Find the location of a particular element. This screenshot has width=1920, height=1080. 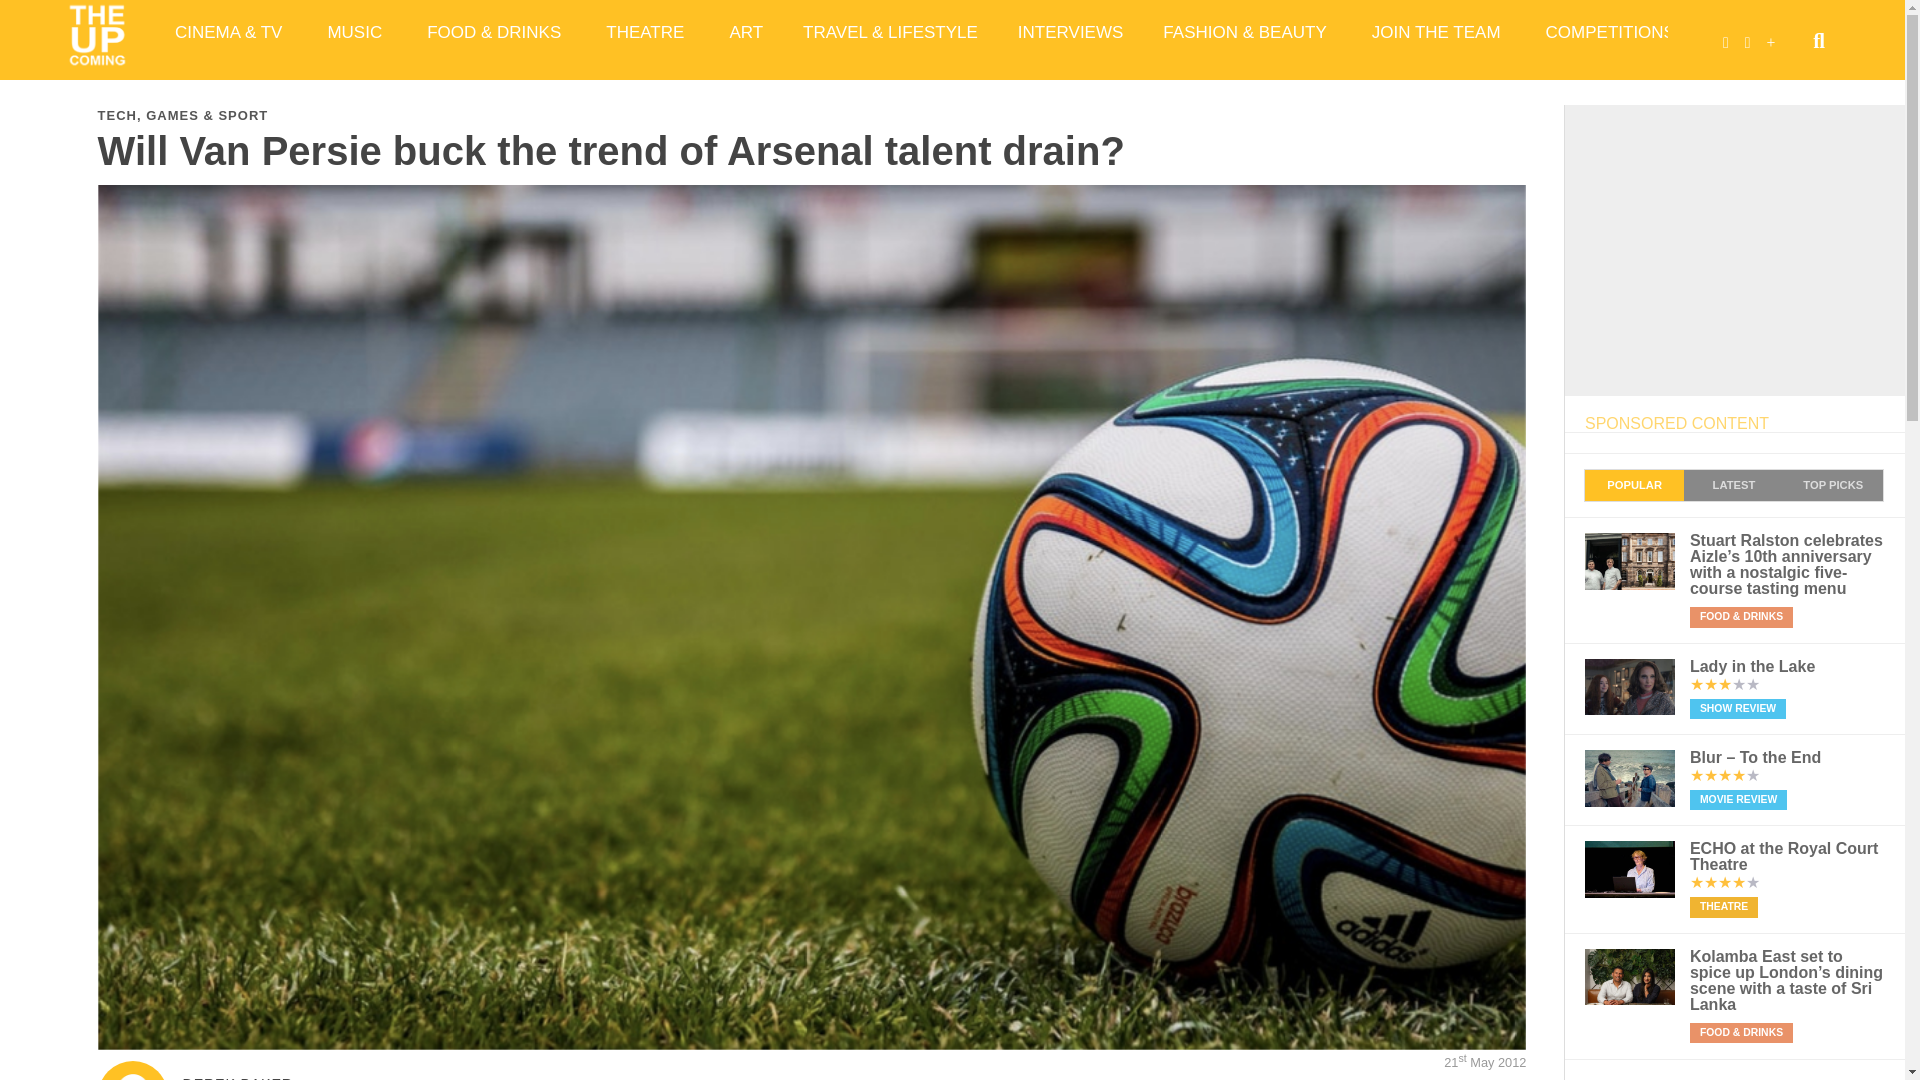

MUSIC is located at coordinates (357, 32).